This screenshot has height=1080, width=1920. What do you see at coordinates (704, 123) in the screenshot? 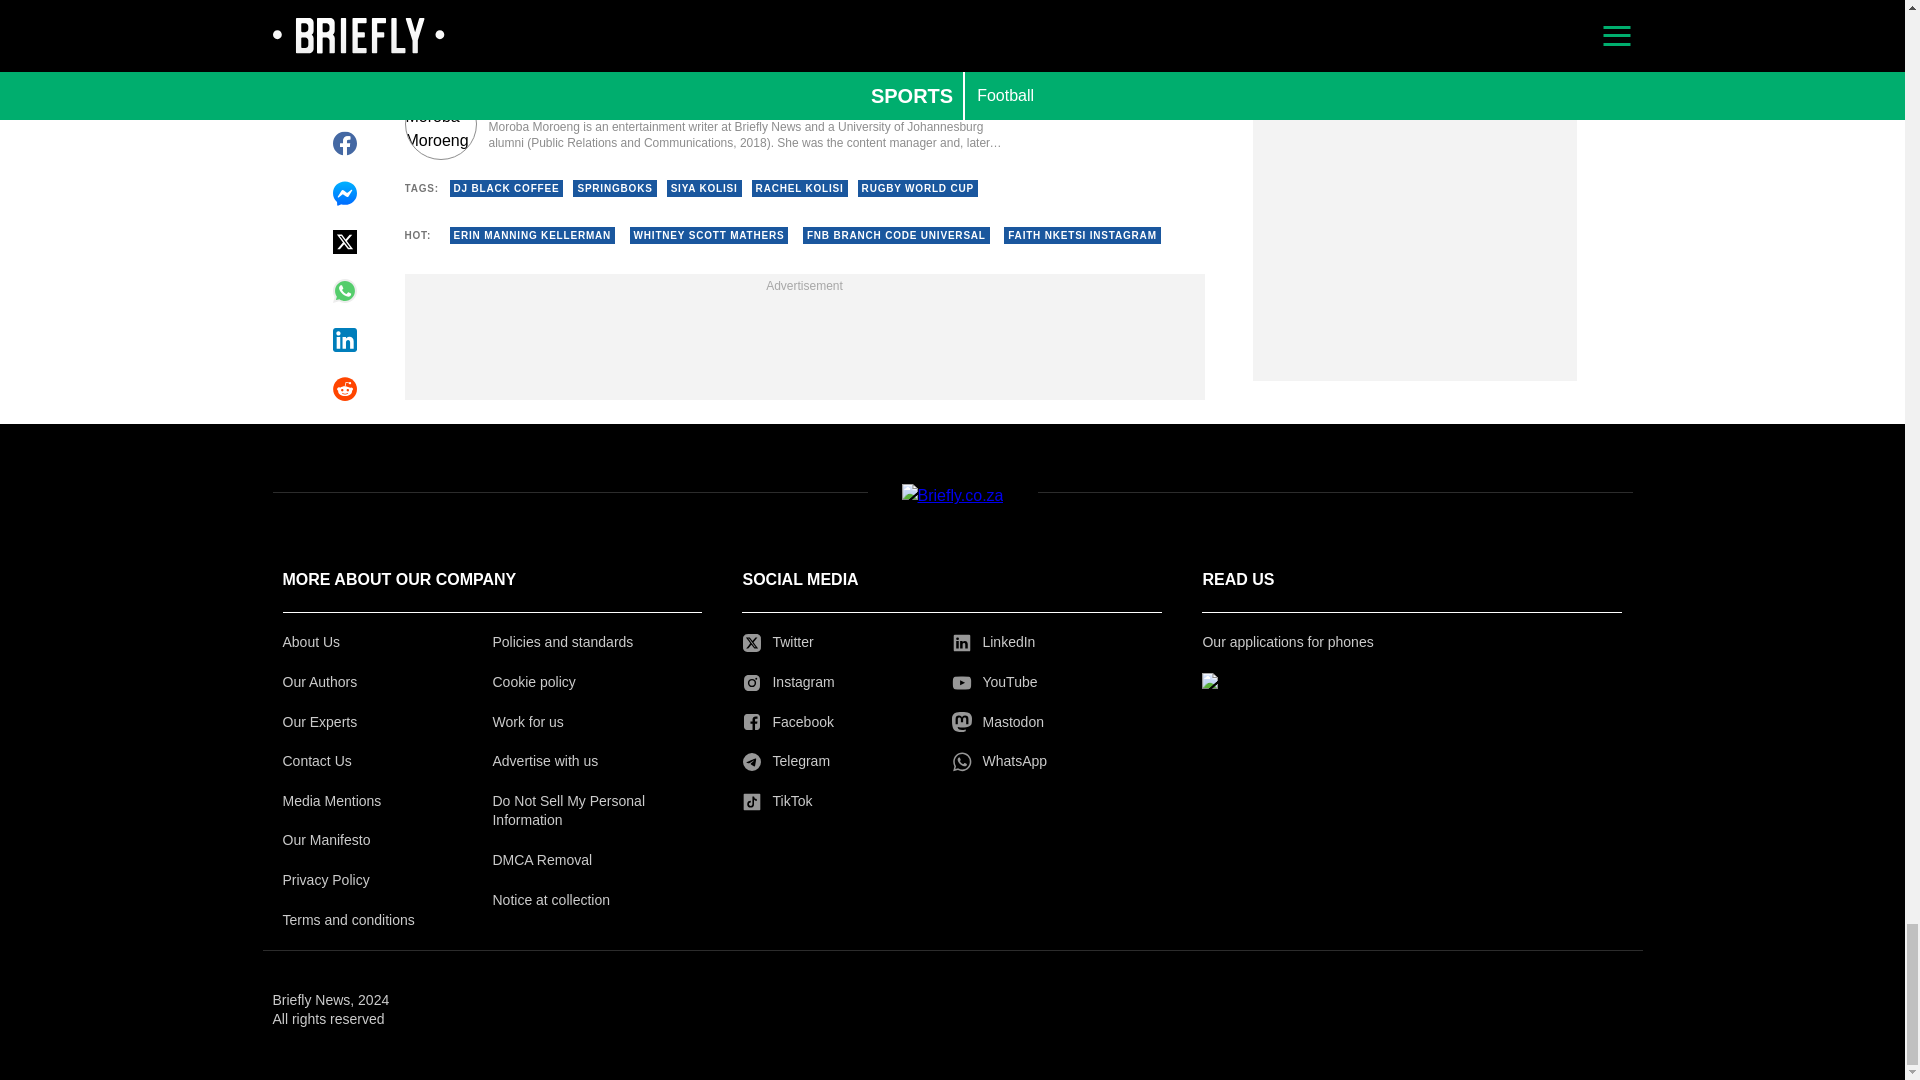
I see `Author page` at bounding box center [704, 123].